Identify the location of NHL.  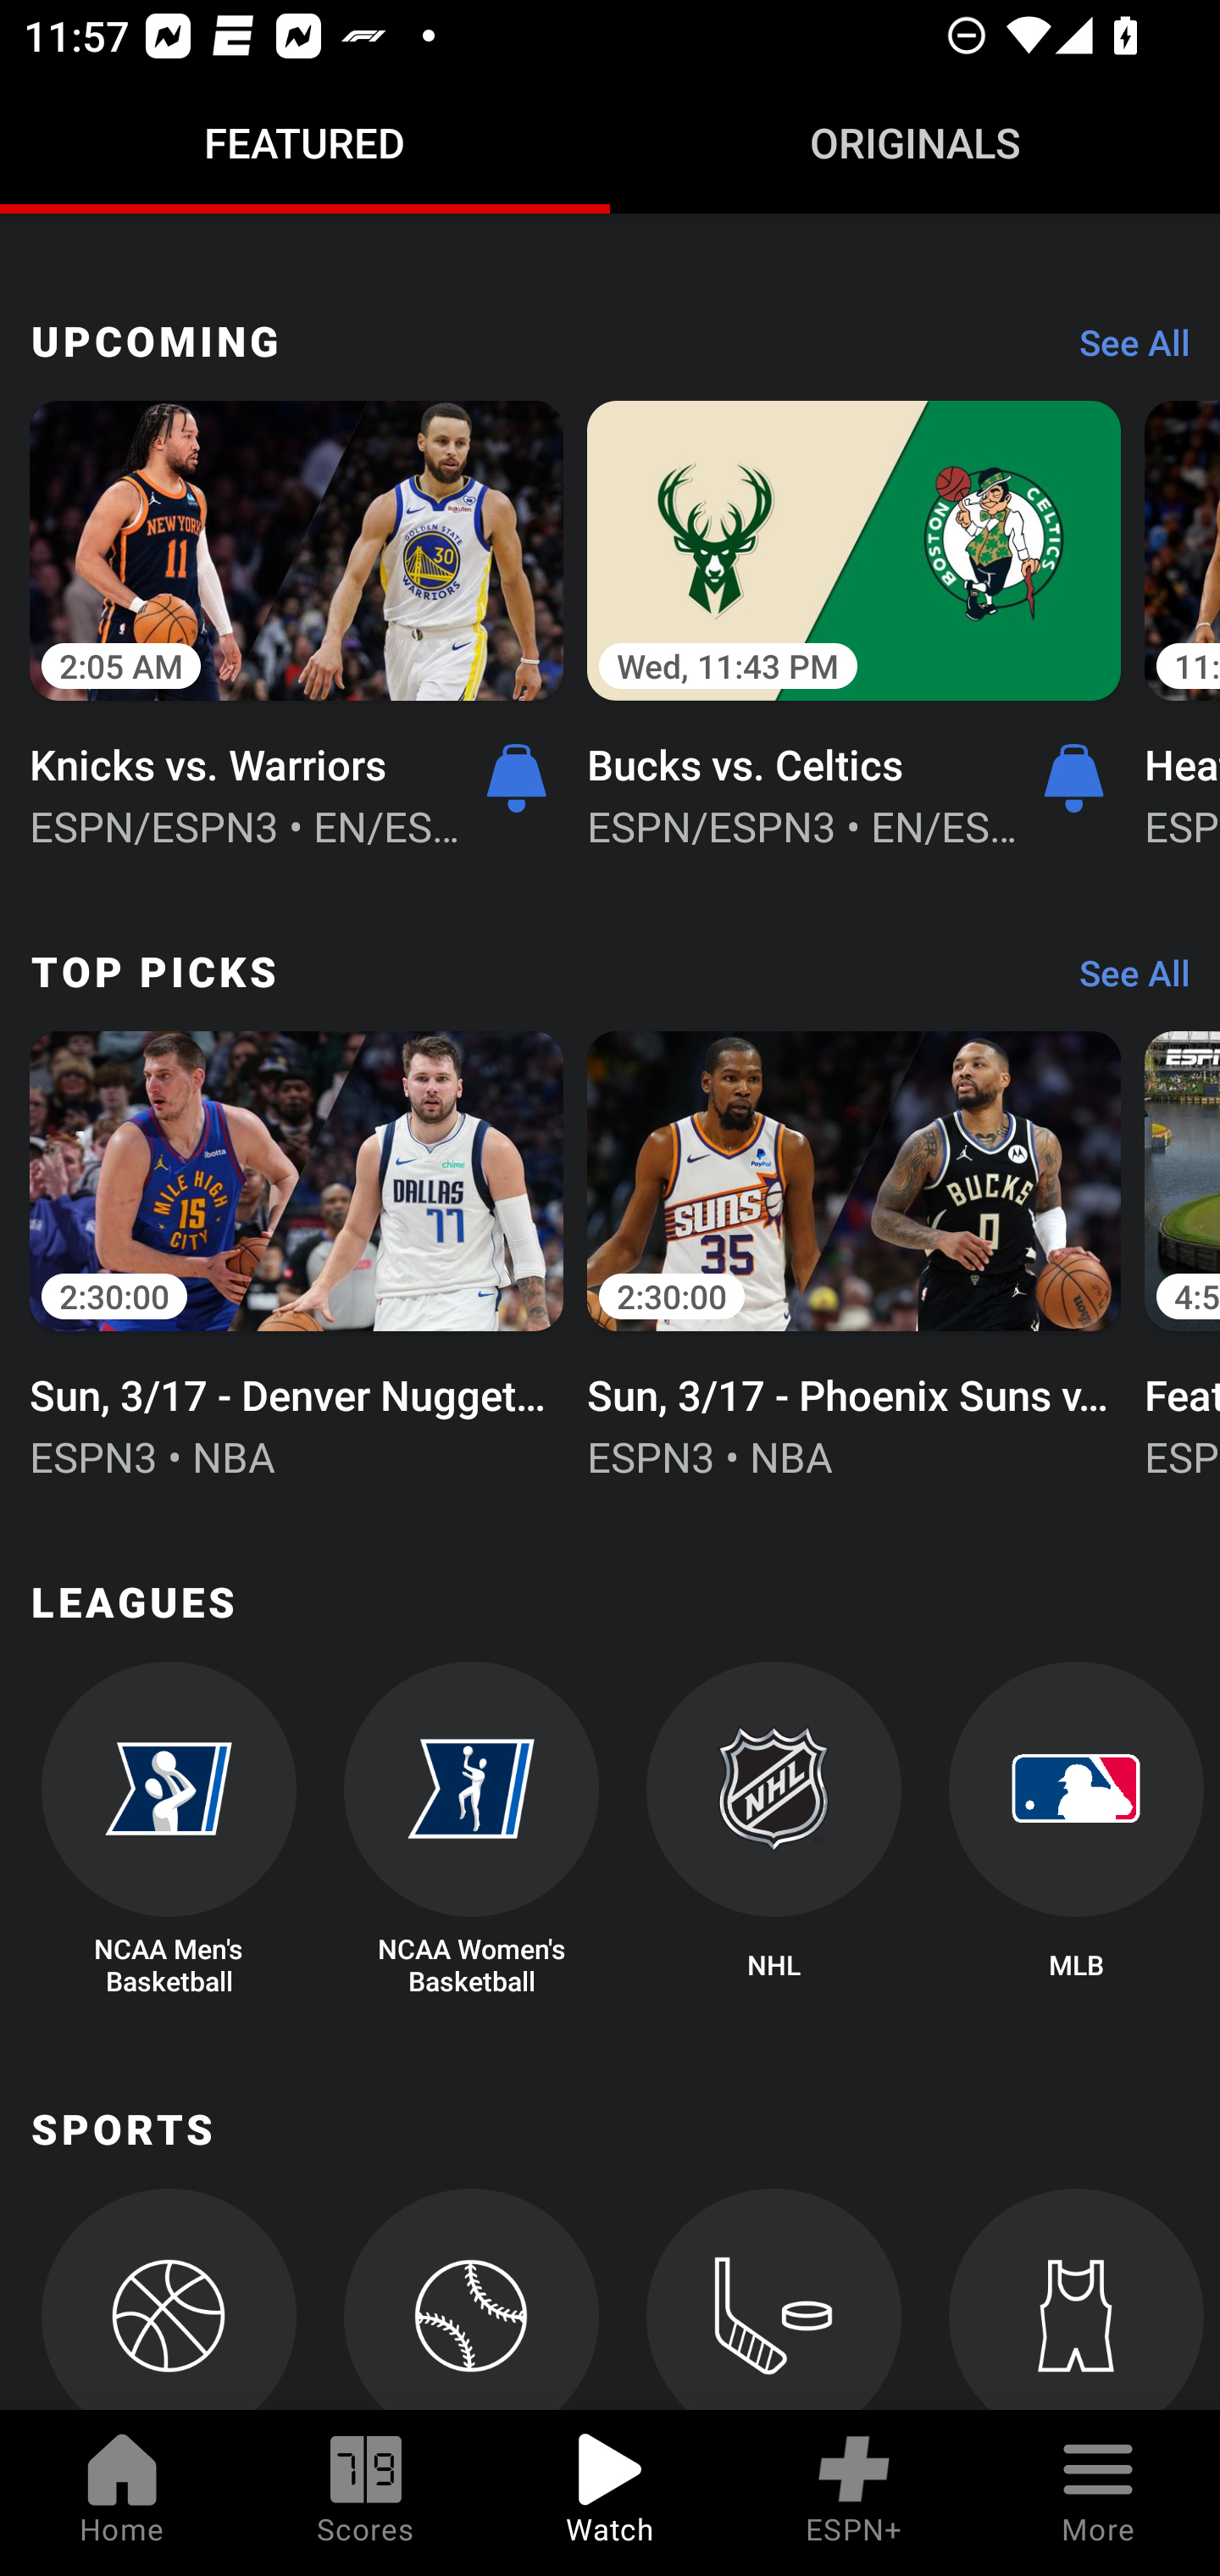
(774, 1830).